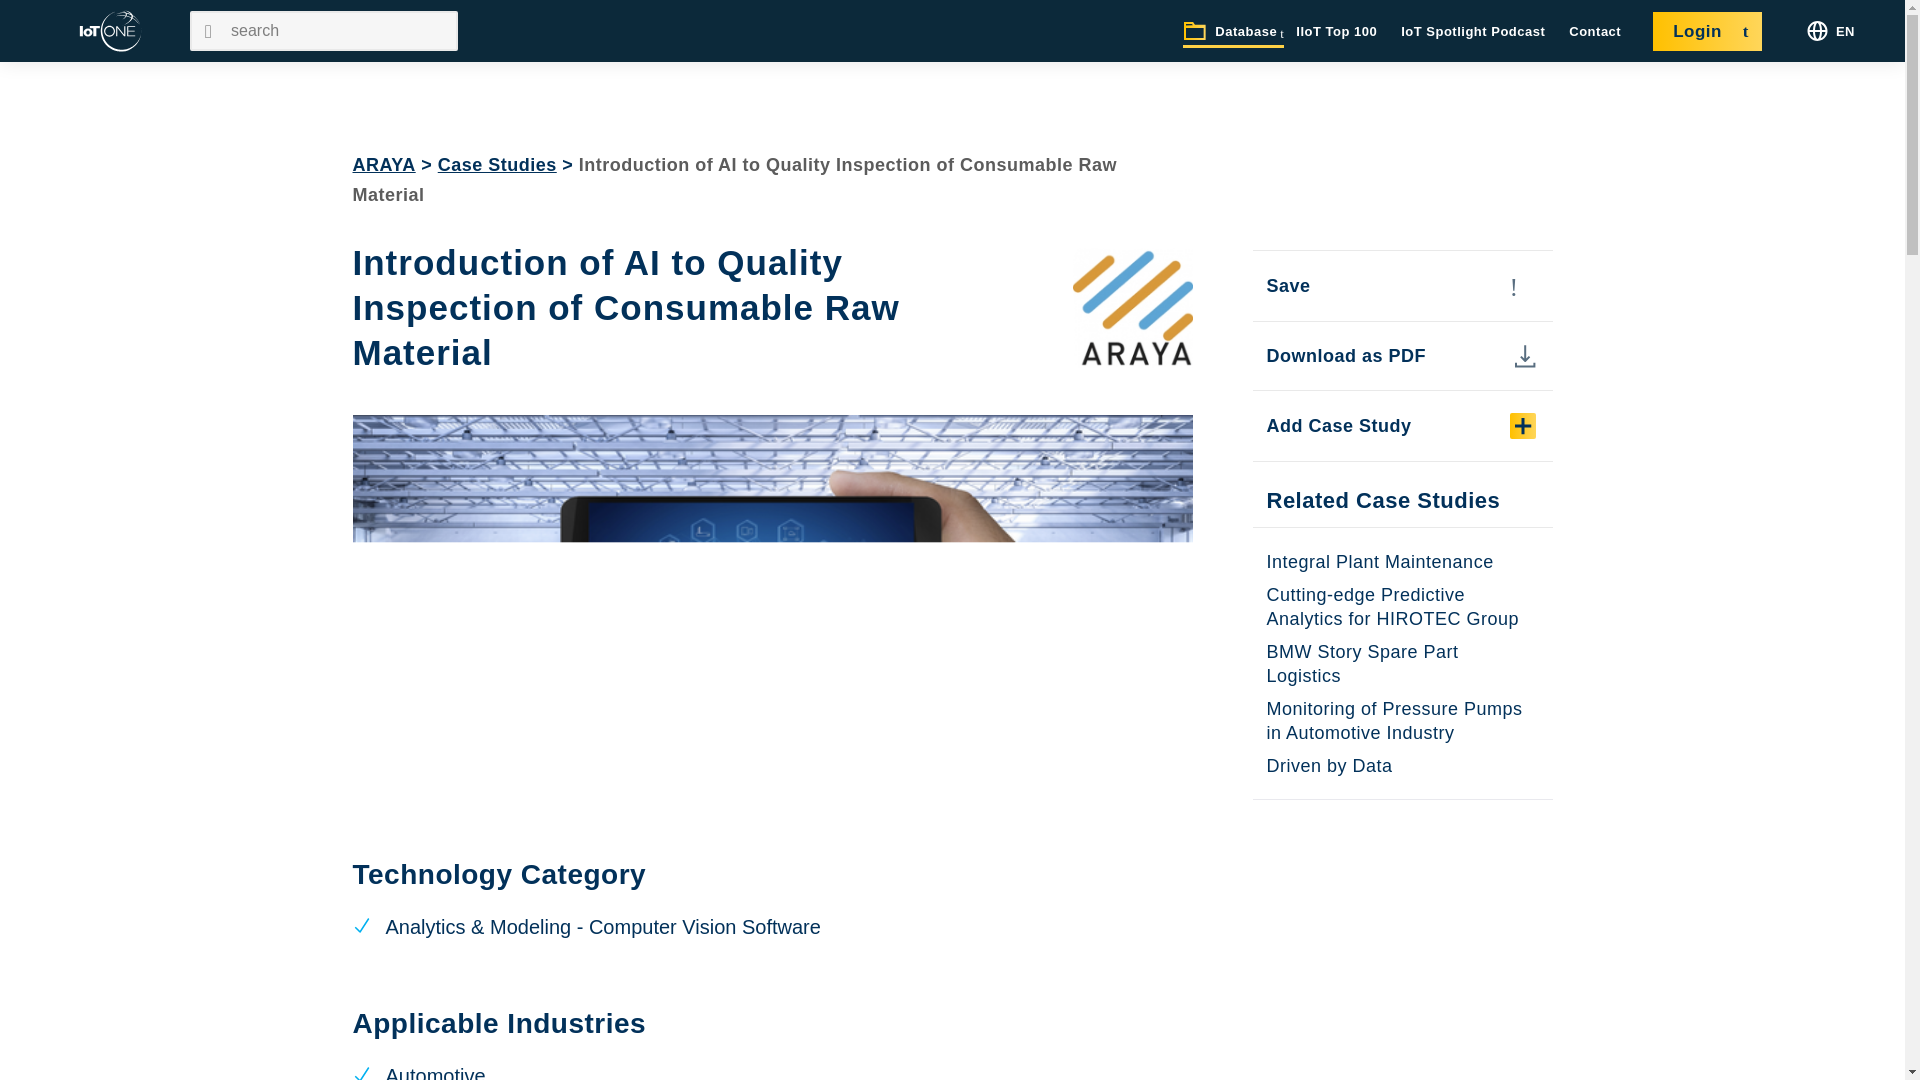  I want to click on BMW Story Spare Part Logistics, so click(1361, 663).